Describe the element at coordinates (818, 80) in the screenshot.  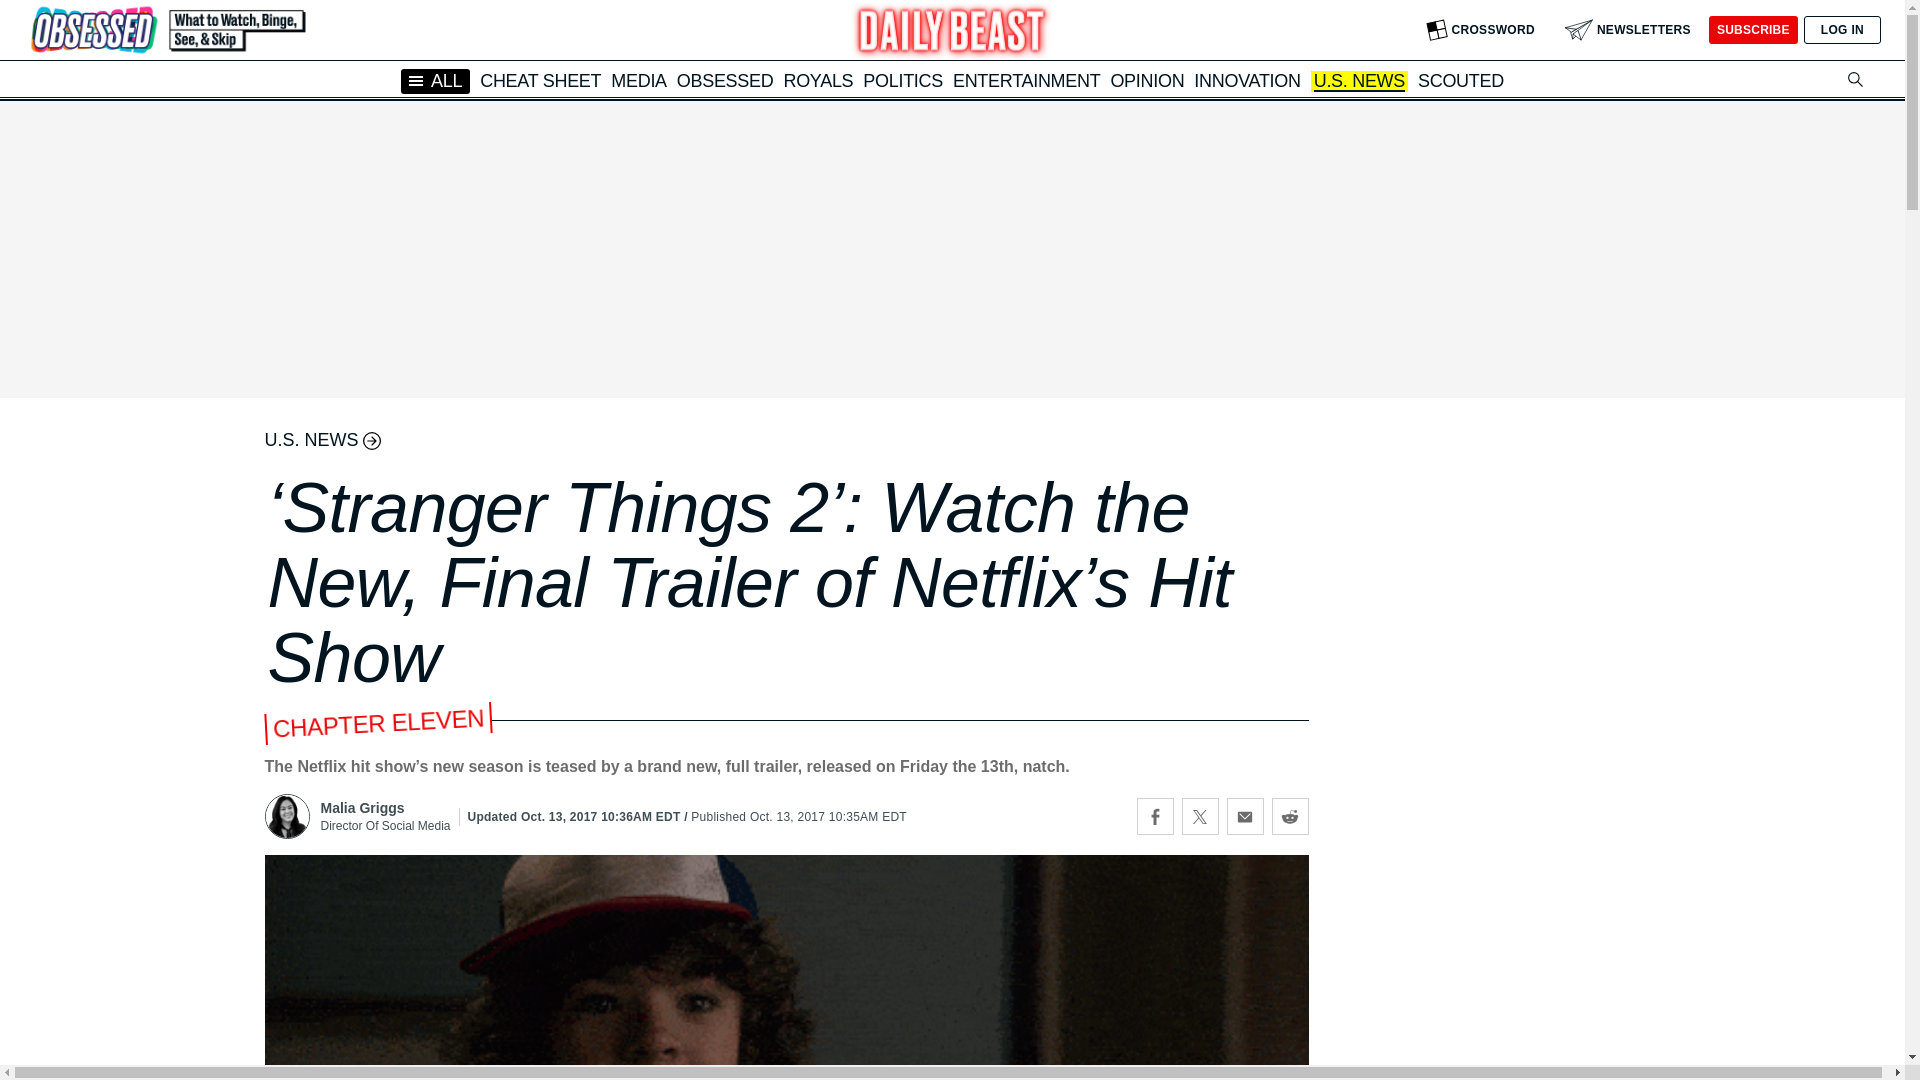
I see `ROYALS` at that location.